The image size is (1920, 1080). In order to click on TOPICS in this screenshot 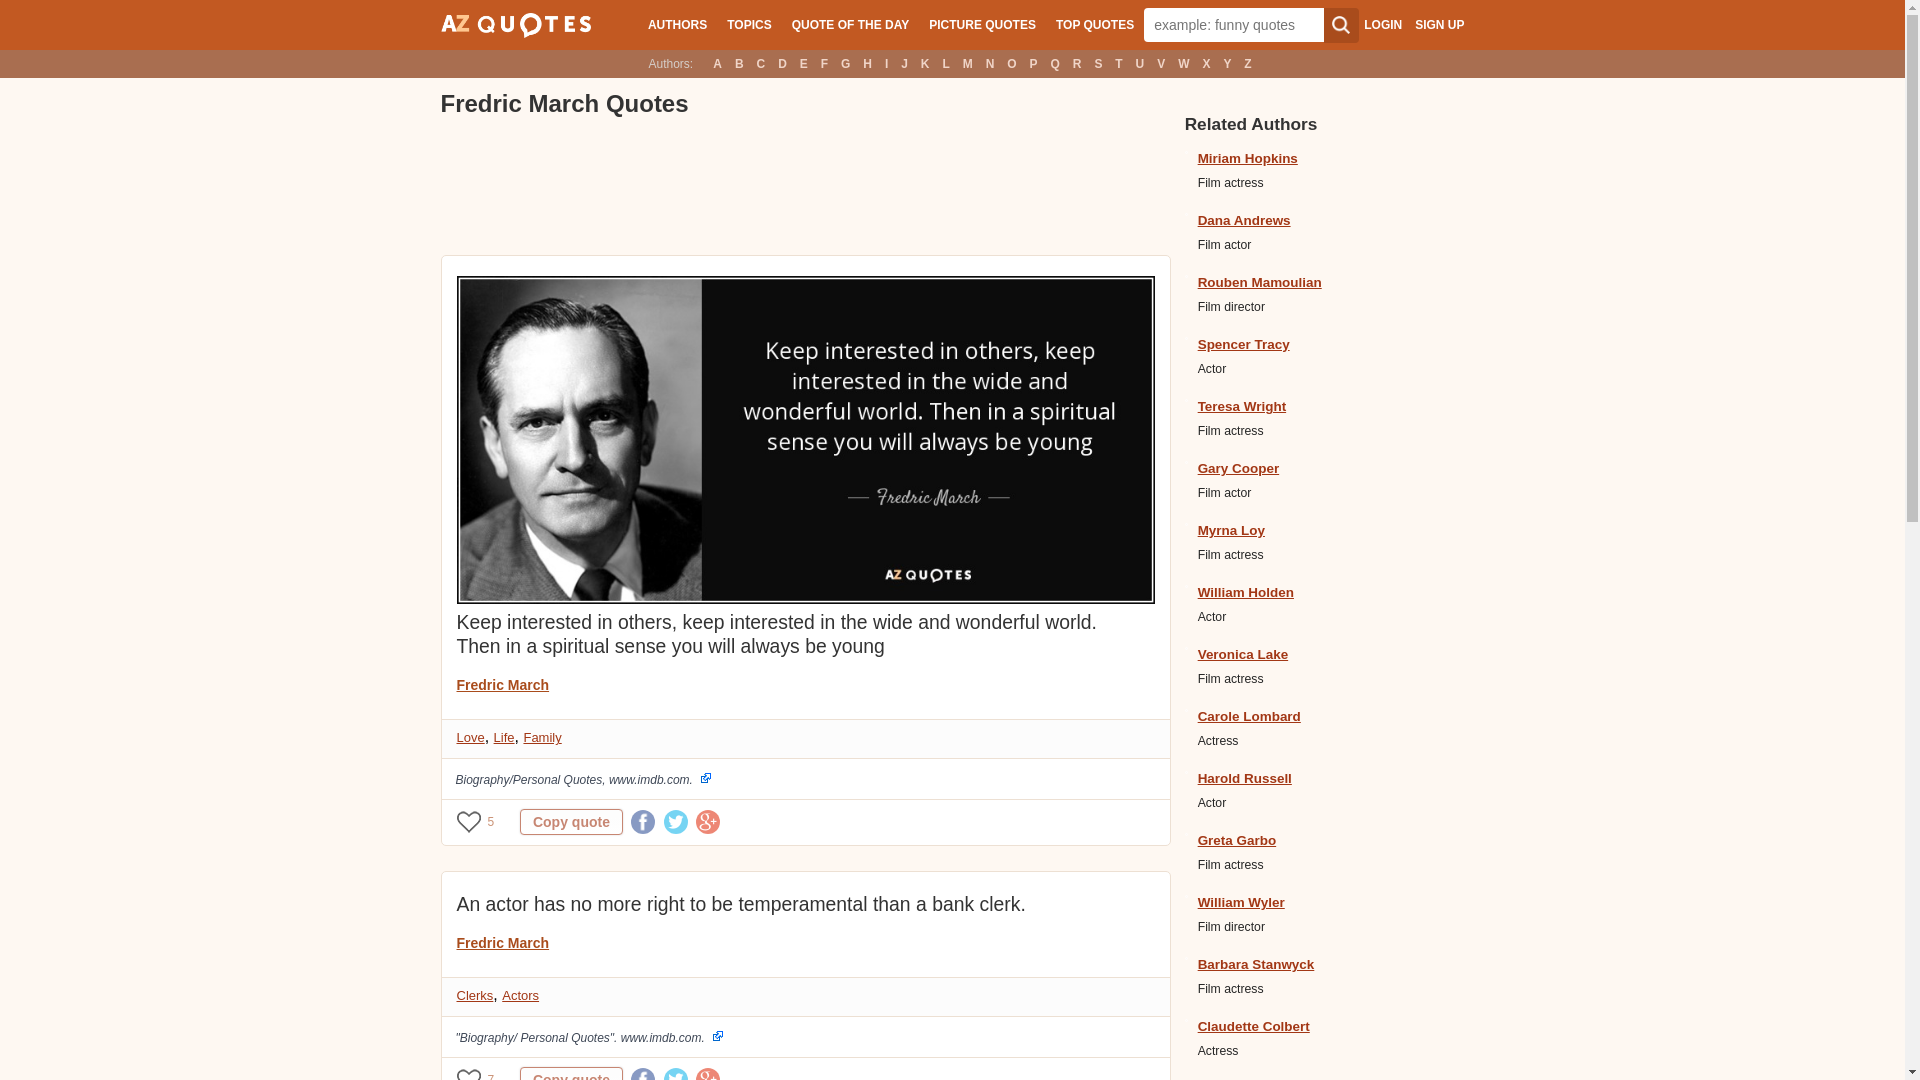, I will do `click(748, 24)`.